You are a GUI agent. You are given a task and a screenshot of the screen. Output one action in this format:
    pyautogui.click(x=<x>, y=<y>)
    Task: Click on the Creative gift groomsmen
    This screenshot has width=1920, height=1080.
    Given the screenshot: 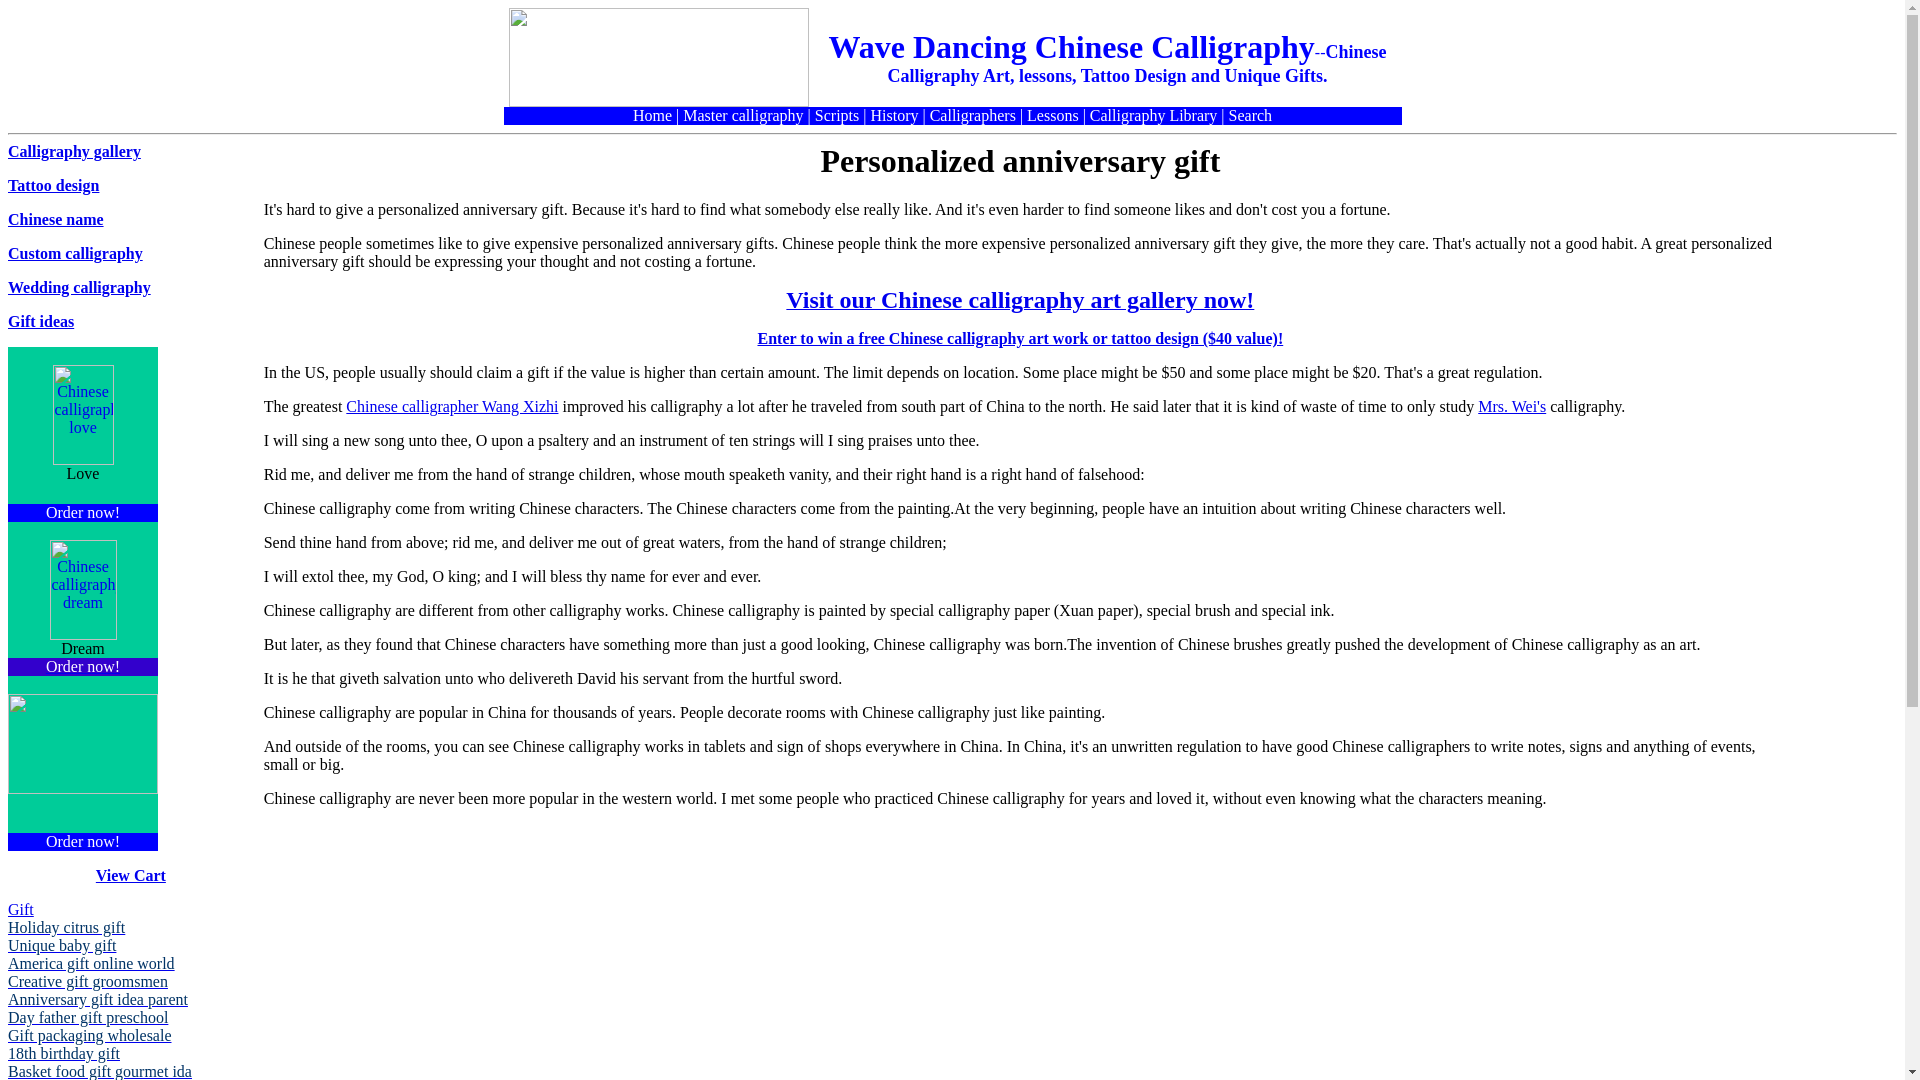 What is the action you would take?
    pyautogui.click(x=88, y=982)
    